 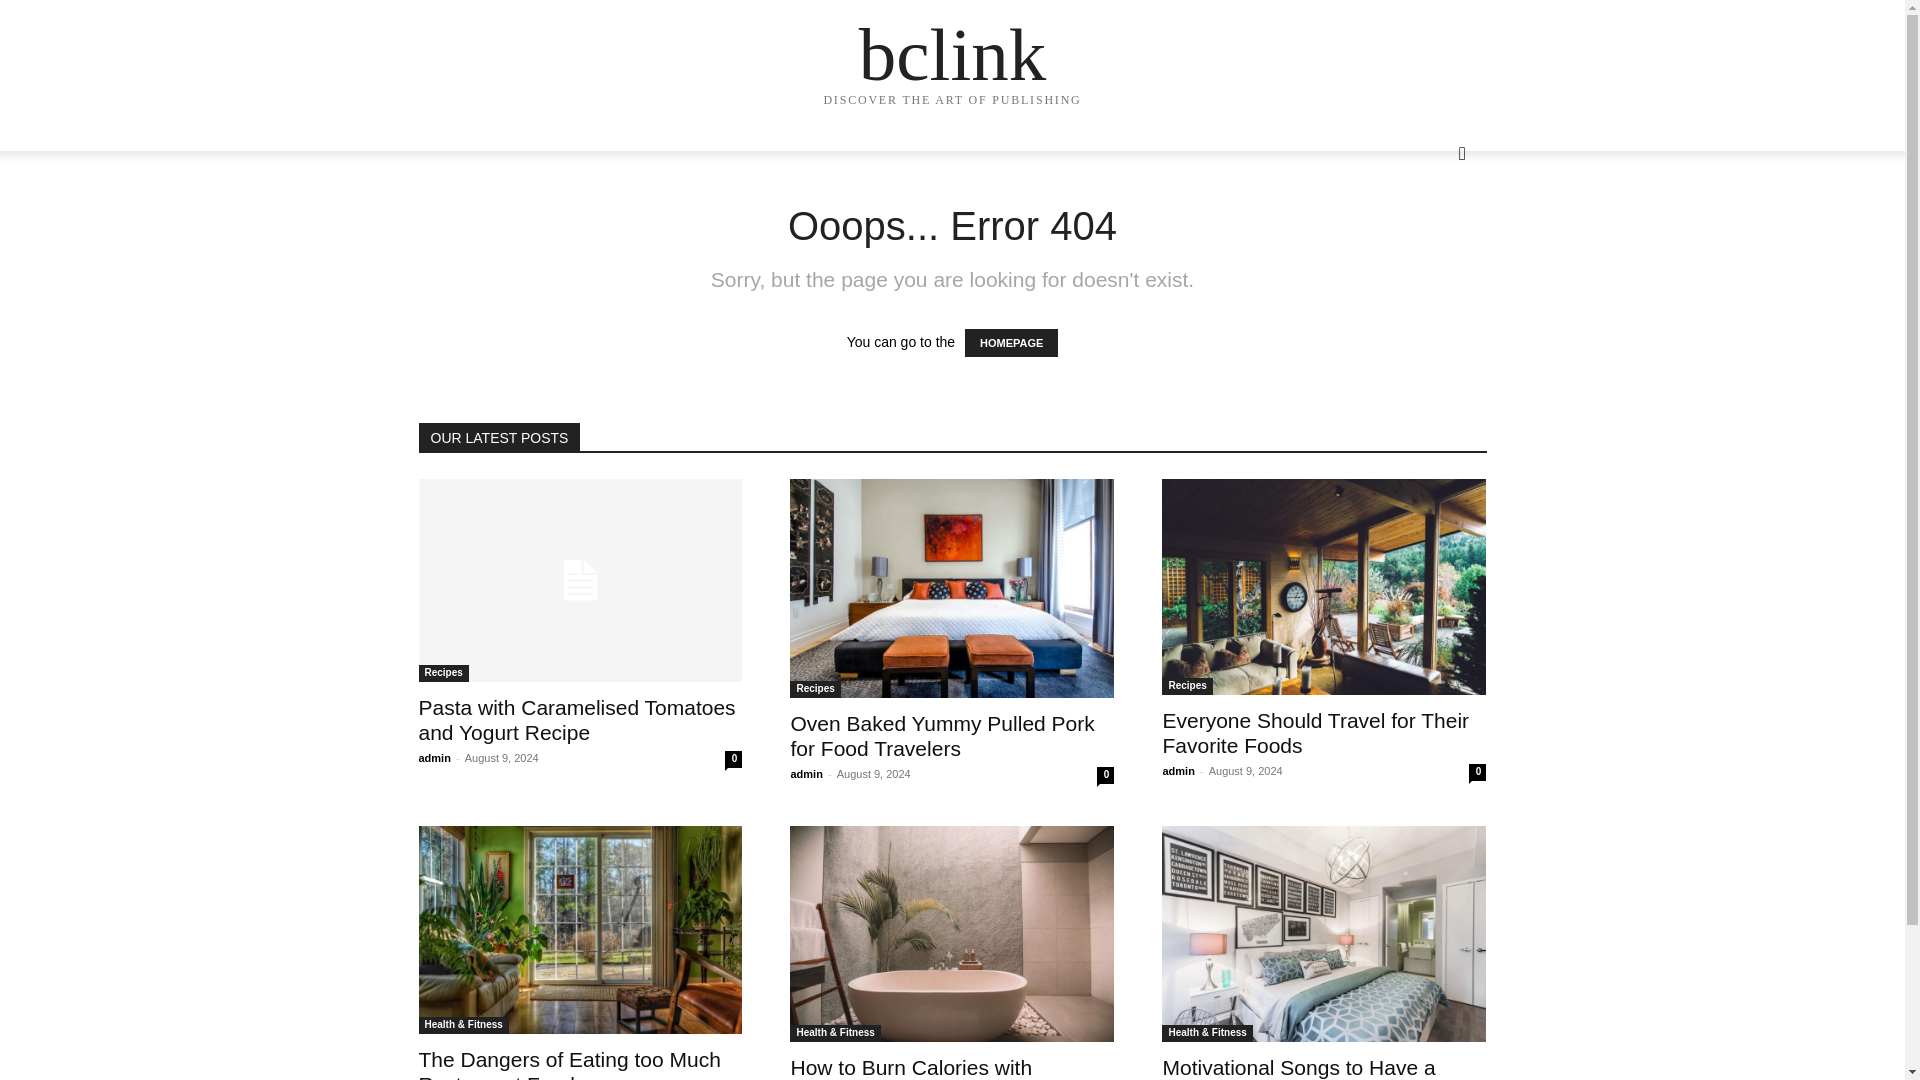 What do you see at coordinates (569, 1064) in the screenshot?
I see `The Dangers of Eating too Much Restaurant Food` at bounding box center [569, 1064].